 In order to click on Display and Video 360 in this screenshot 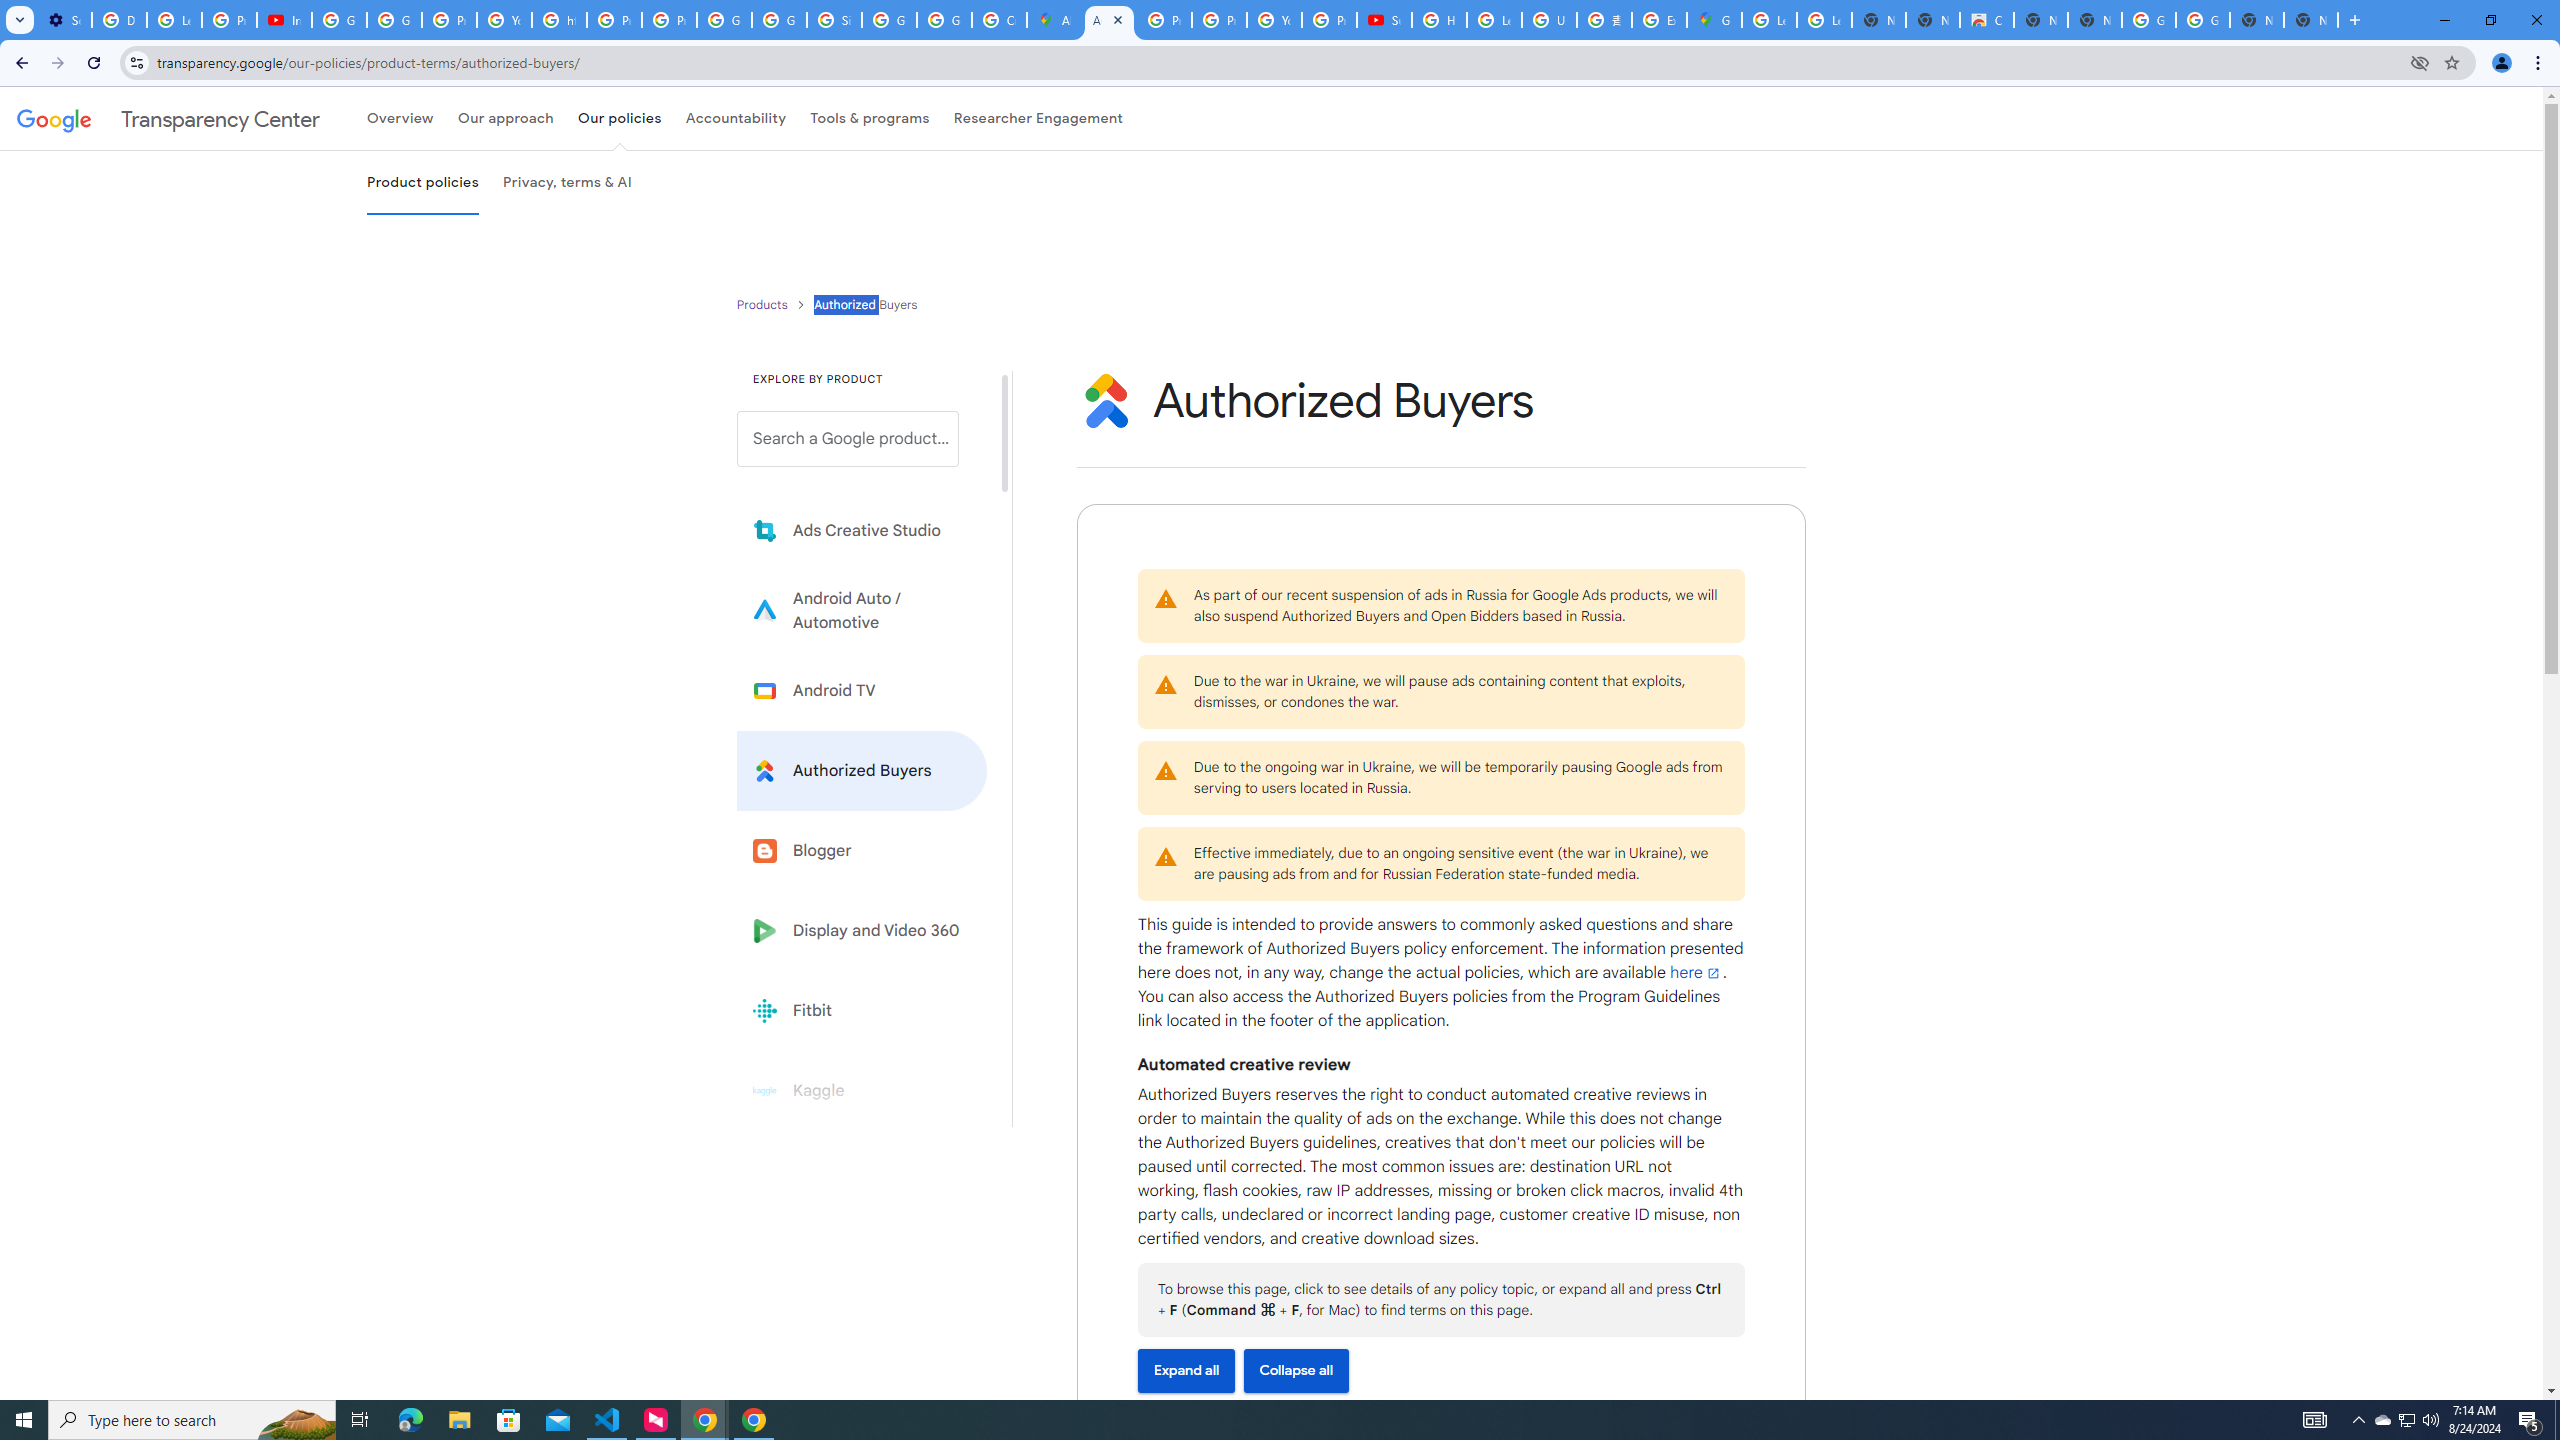, I will do `click(862, 930)`.